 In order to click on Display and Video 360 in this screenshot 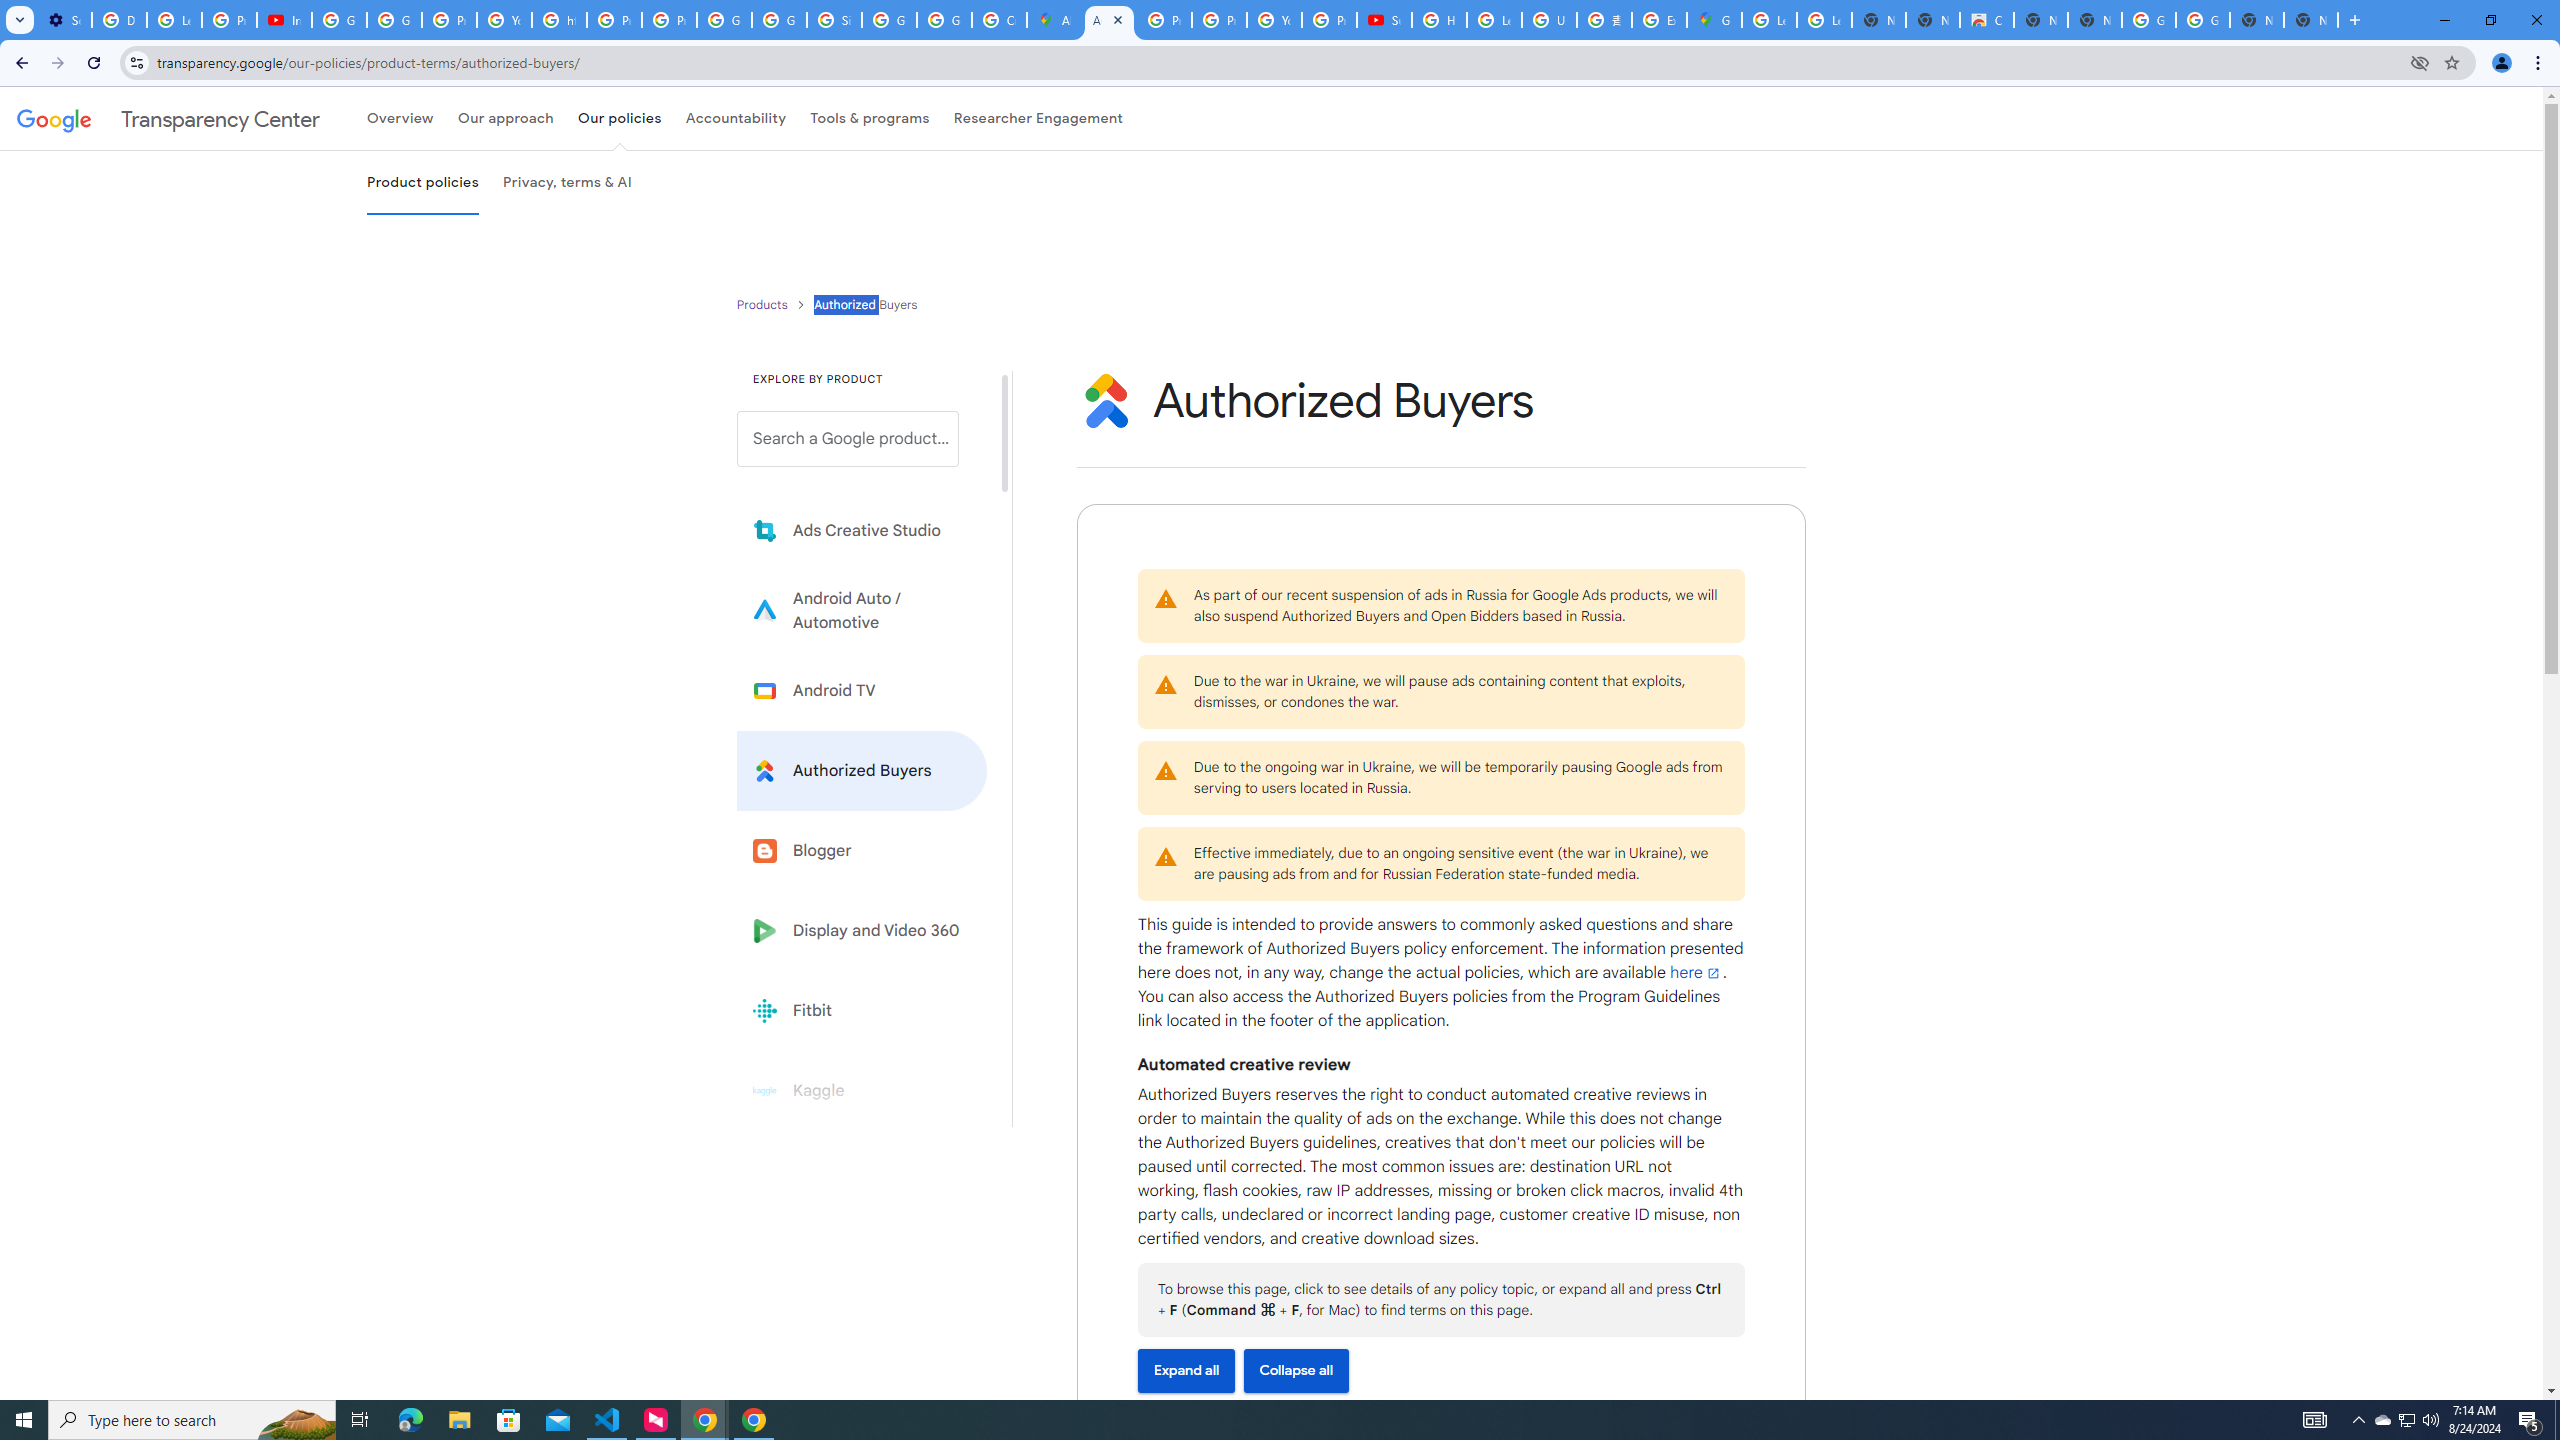, I will do `click(862, 930)`.